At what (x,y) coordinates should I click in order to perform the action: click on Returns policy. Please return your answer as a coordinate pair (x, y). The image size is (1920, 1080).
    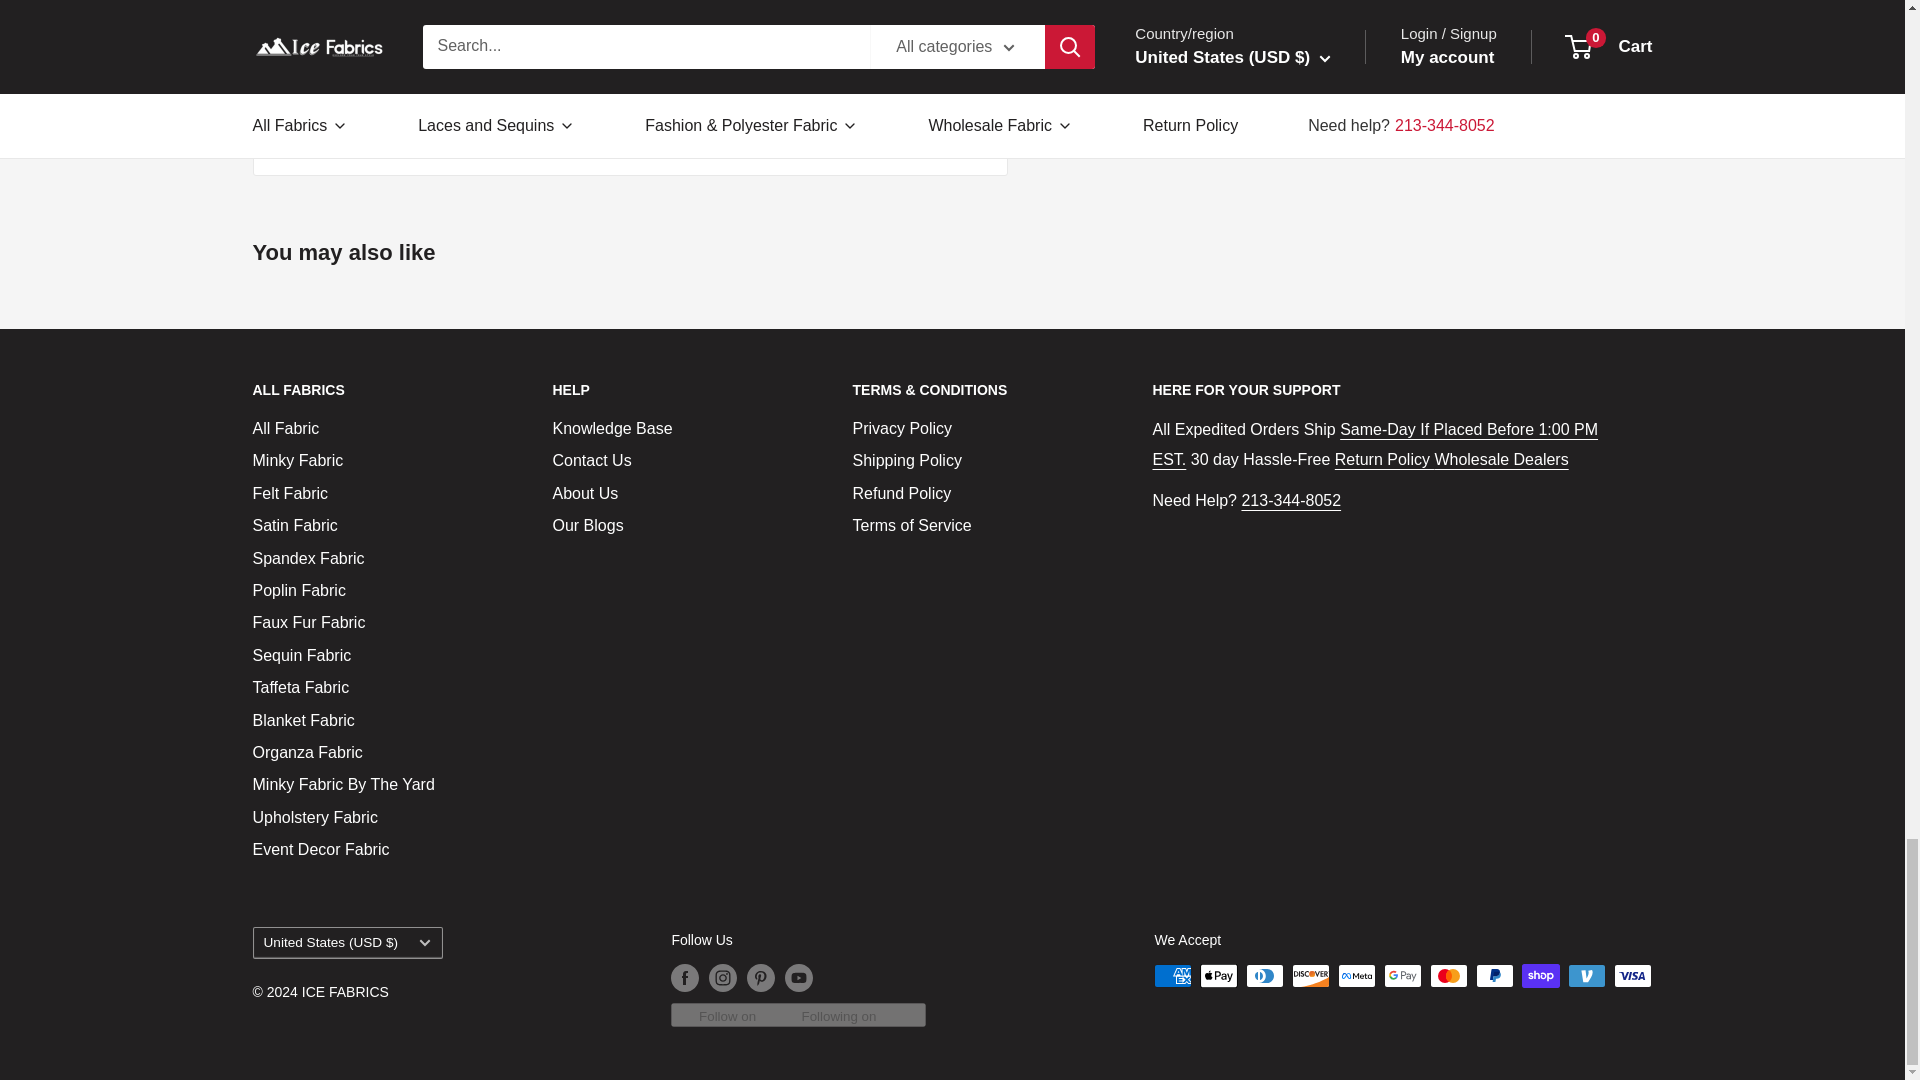
    Looking at the image, I should click on (1384, 459).